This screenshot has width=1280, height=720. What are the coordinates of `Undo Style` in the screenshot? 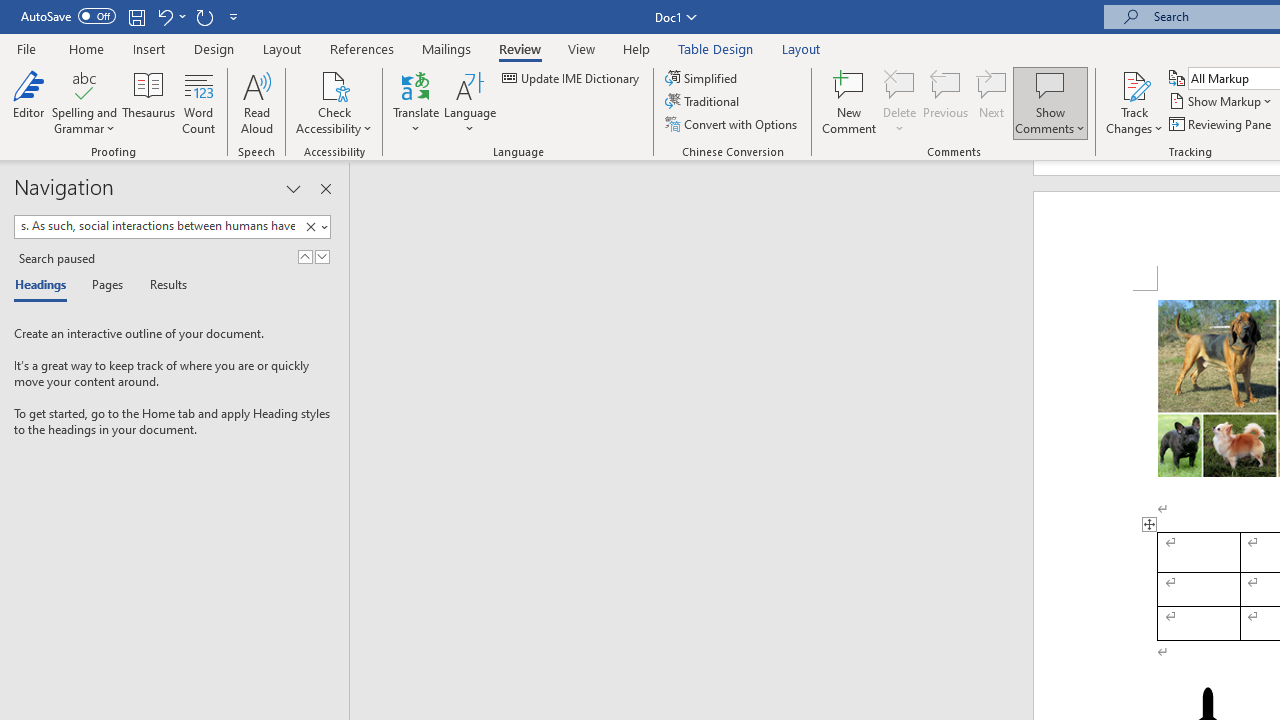 It's located at (170, 16).